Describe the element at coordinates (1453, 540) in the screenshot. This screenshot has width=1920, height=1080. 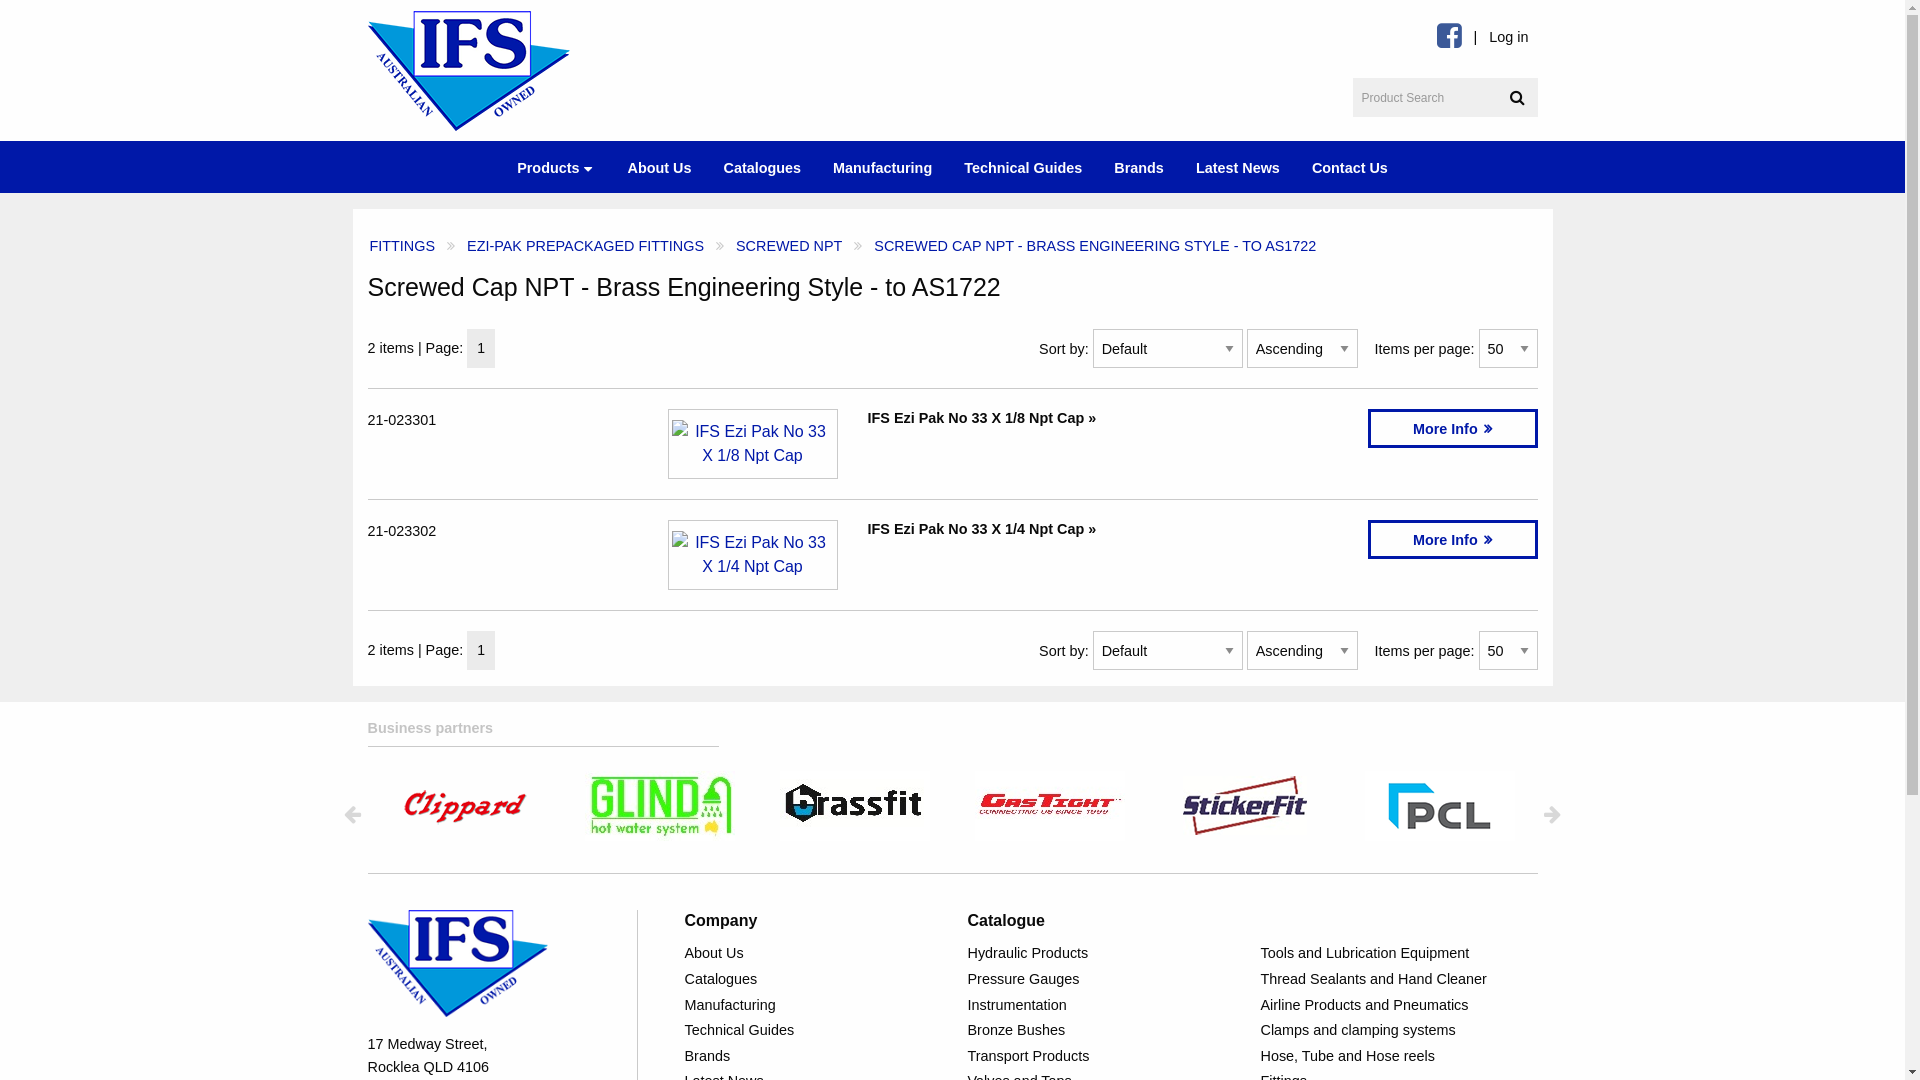
I see `More Info` at that location.